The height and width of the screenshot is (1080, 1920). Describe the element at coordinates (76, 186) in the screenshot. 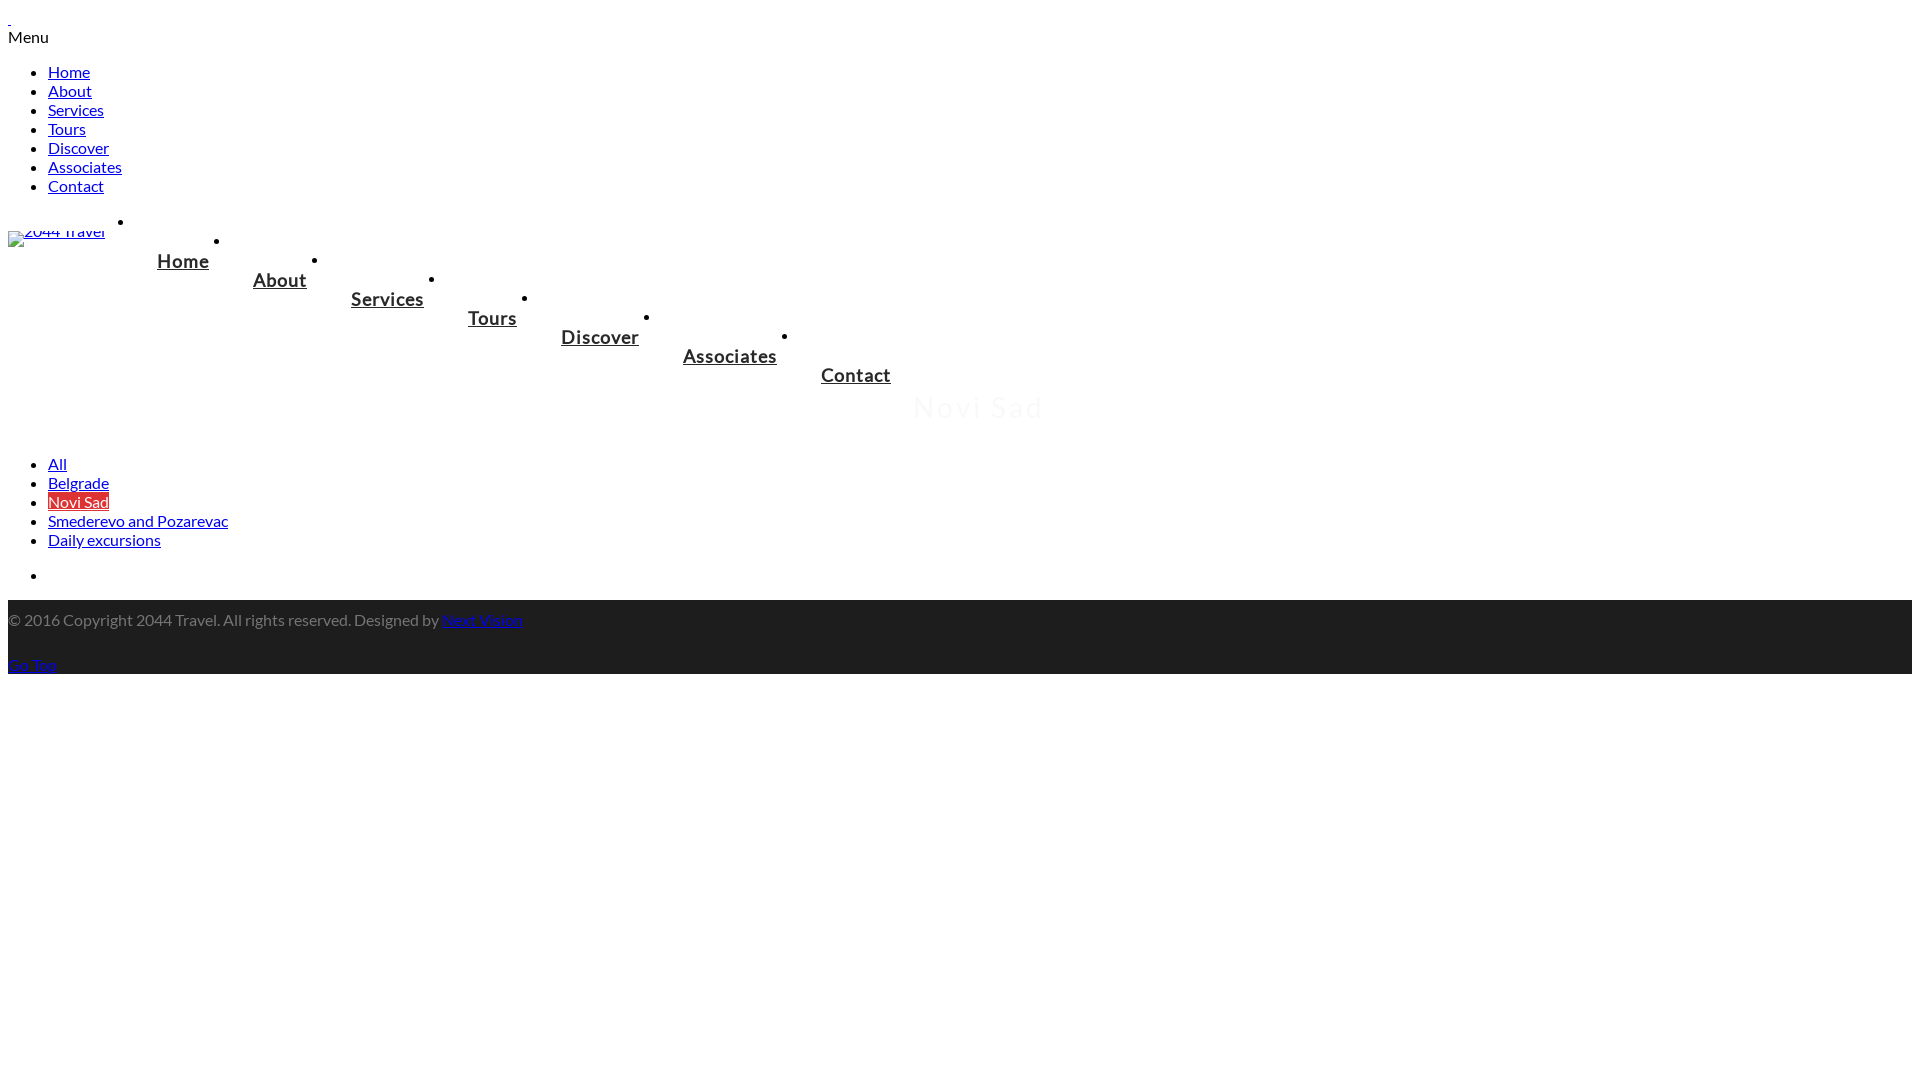

I see `Contact` at that location.